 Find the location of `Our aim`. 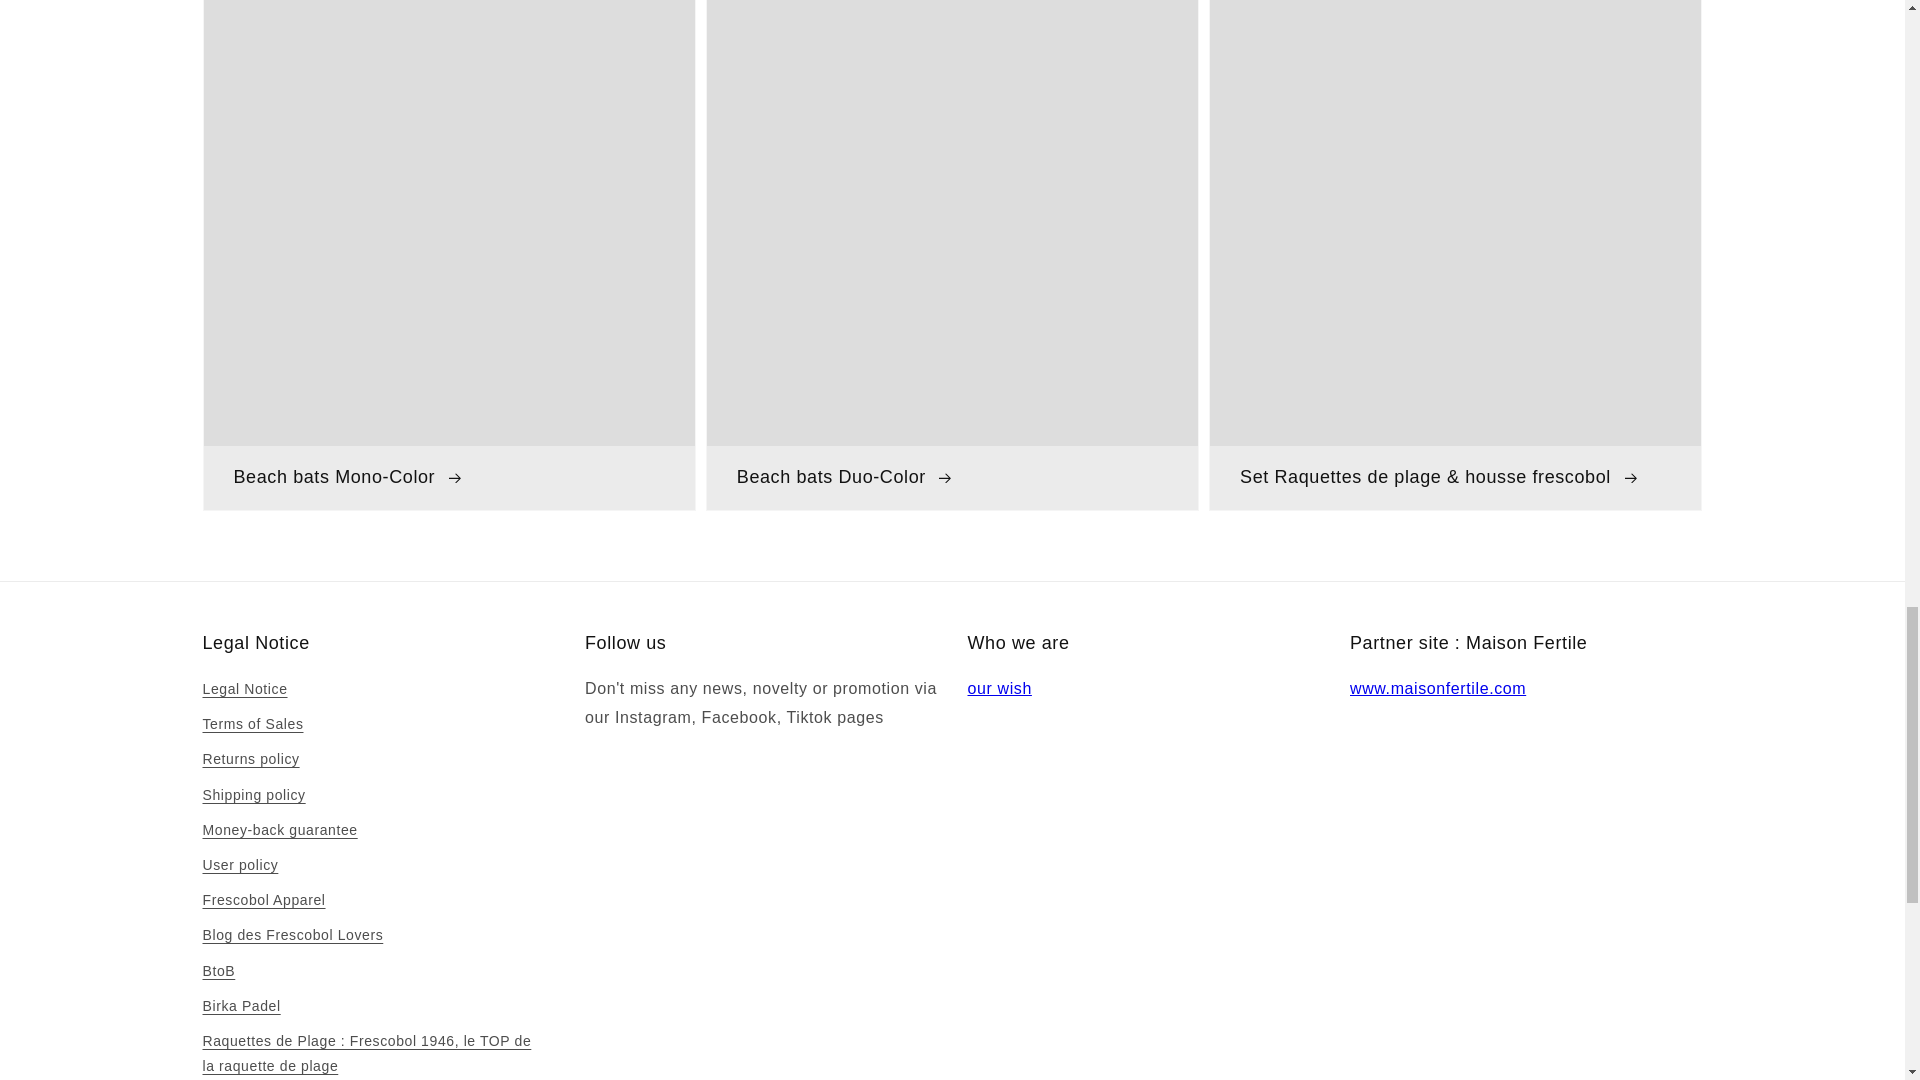

Our aim is located at coordinates (1000, 688).